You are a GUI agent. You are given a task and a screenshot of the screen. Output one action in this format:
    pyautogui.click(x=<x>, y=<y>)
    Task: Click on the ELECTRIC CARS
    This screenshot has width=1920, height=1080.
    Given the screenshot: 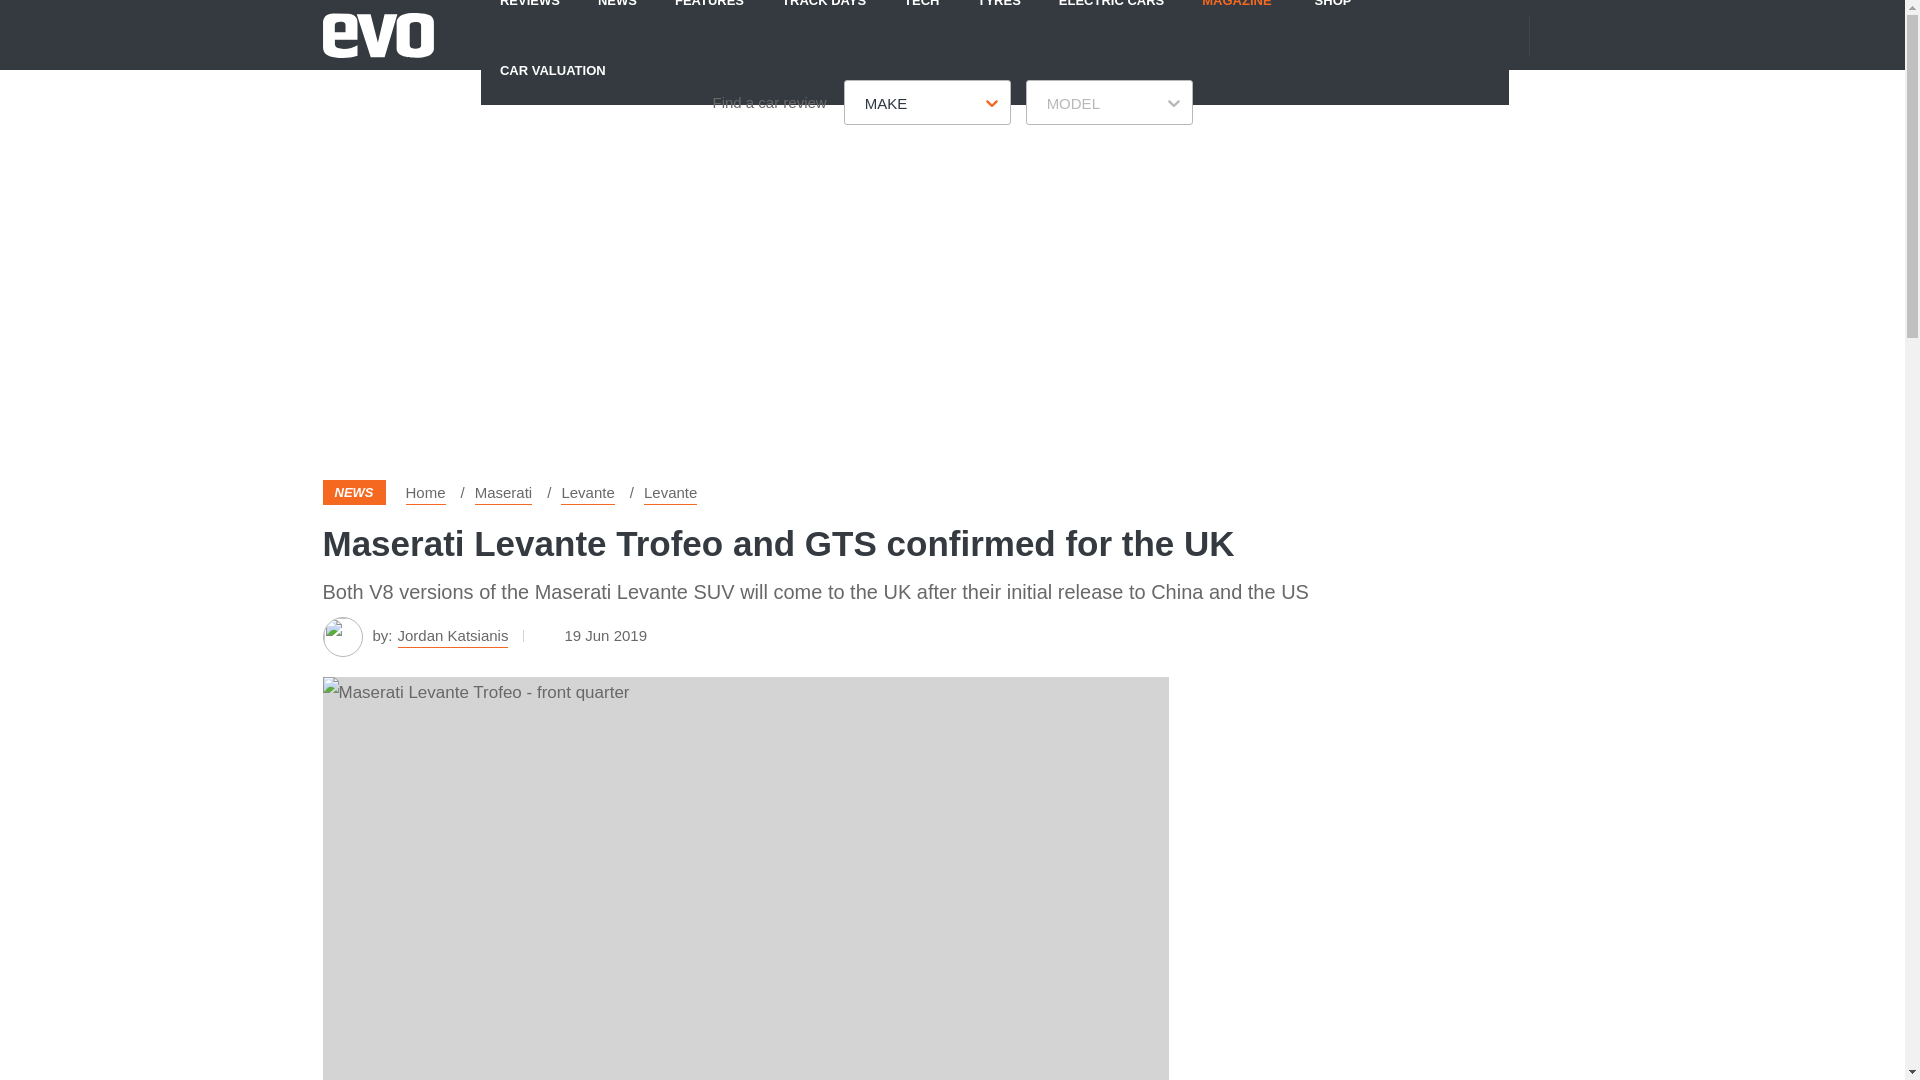 What is the action you would take?
    pyautogui.click(x=1111, y=17)
    